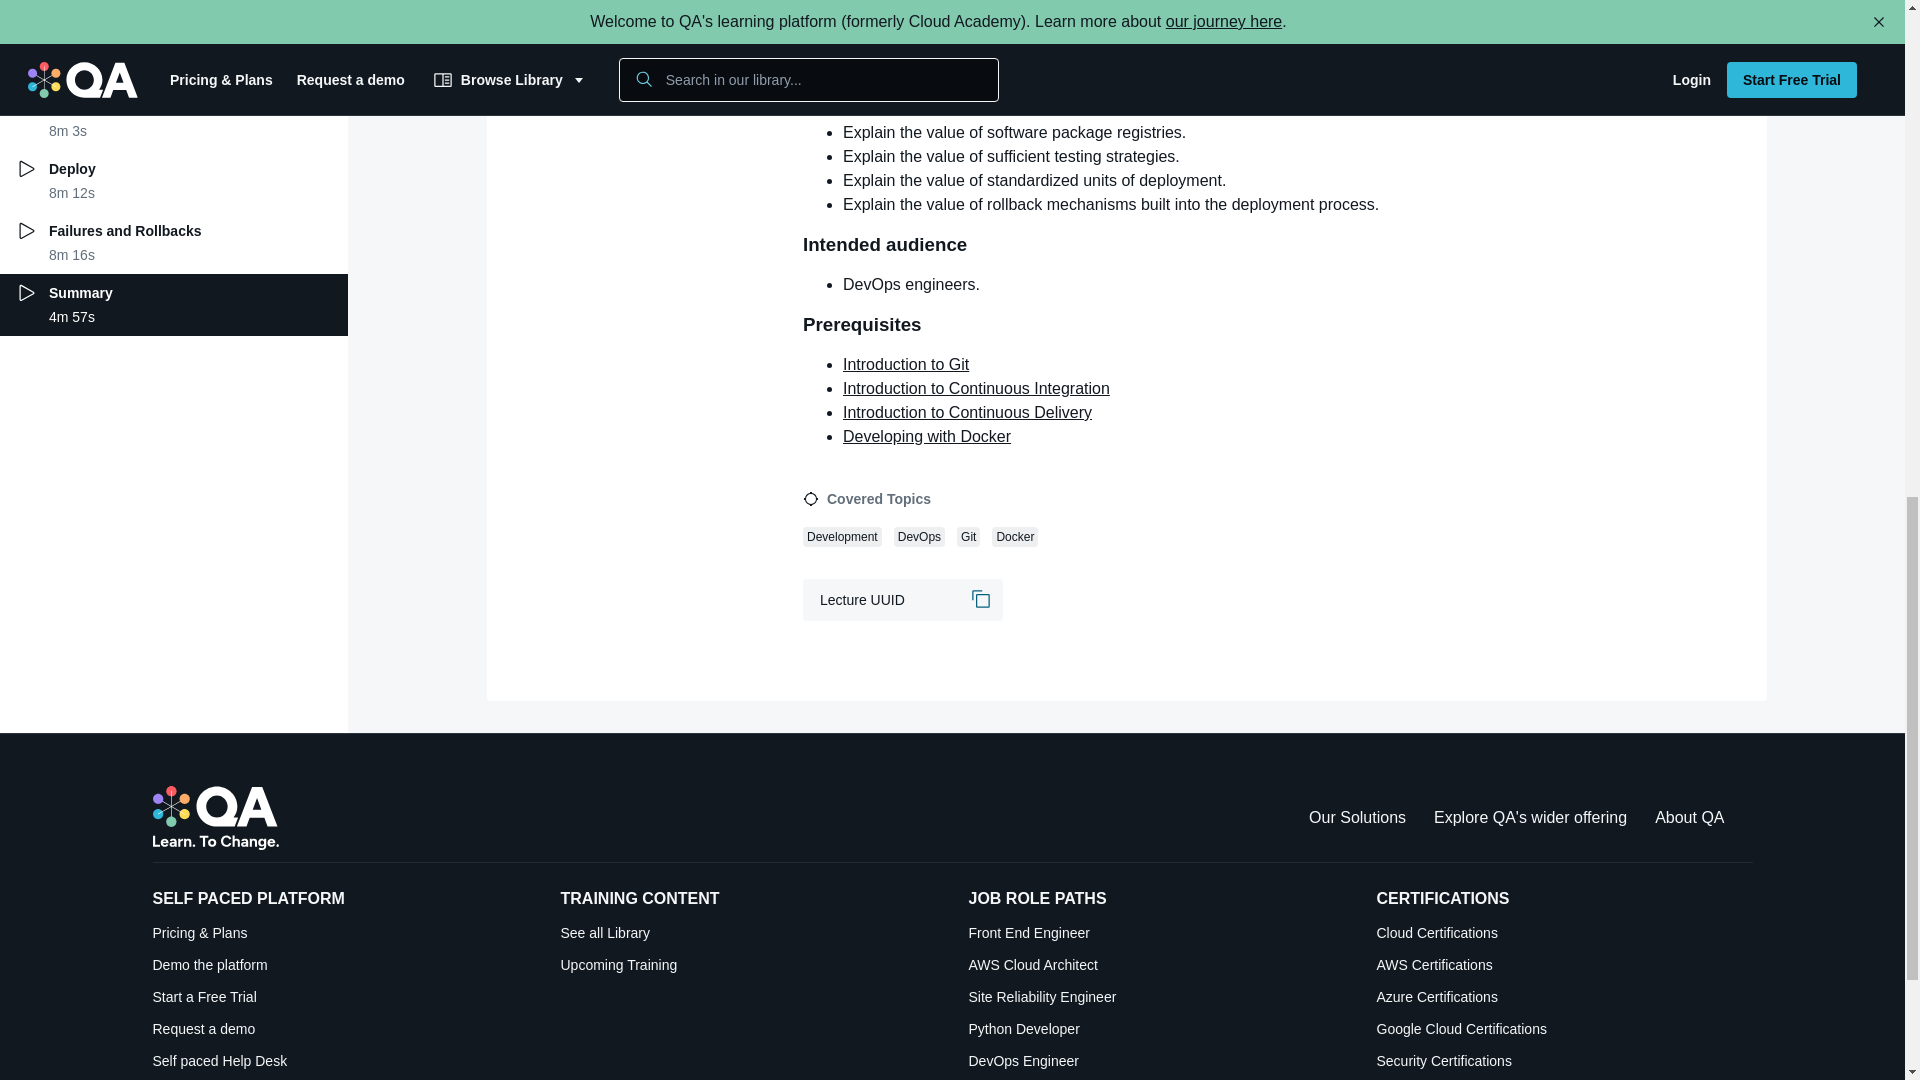  I want to click on Development, so click(842, 536).